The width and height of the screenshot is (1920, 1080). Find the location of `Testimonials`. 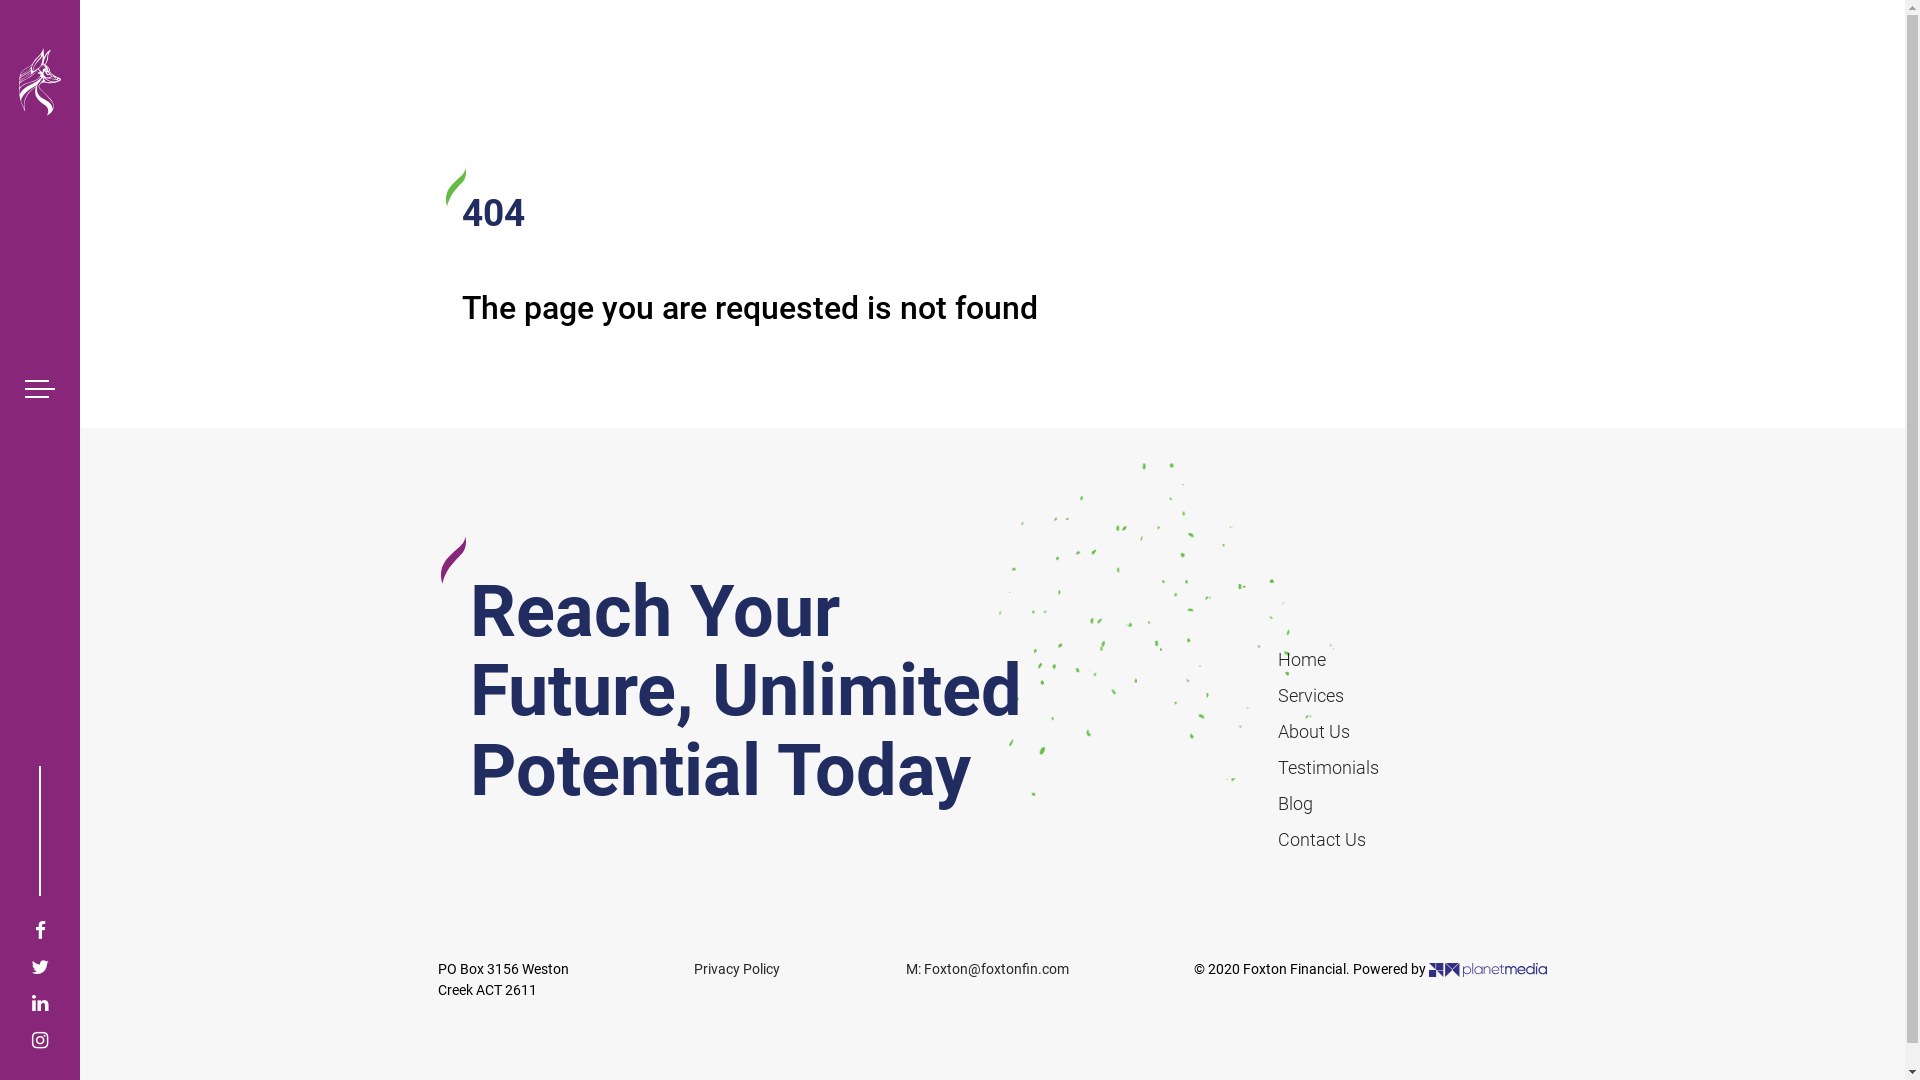

Testimonials is located at coordinates (1328, 768).